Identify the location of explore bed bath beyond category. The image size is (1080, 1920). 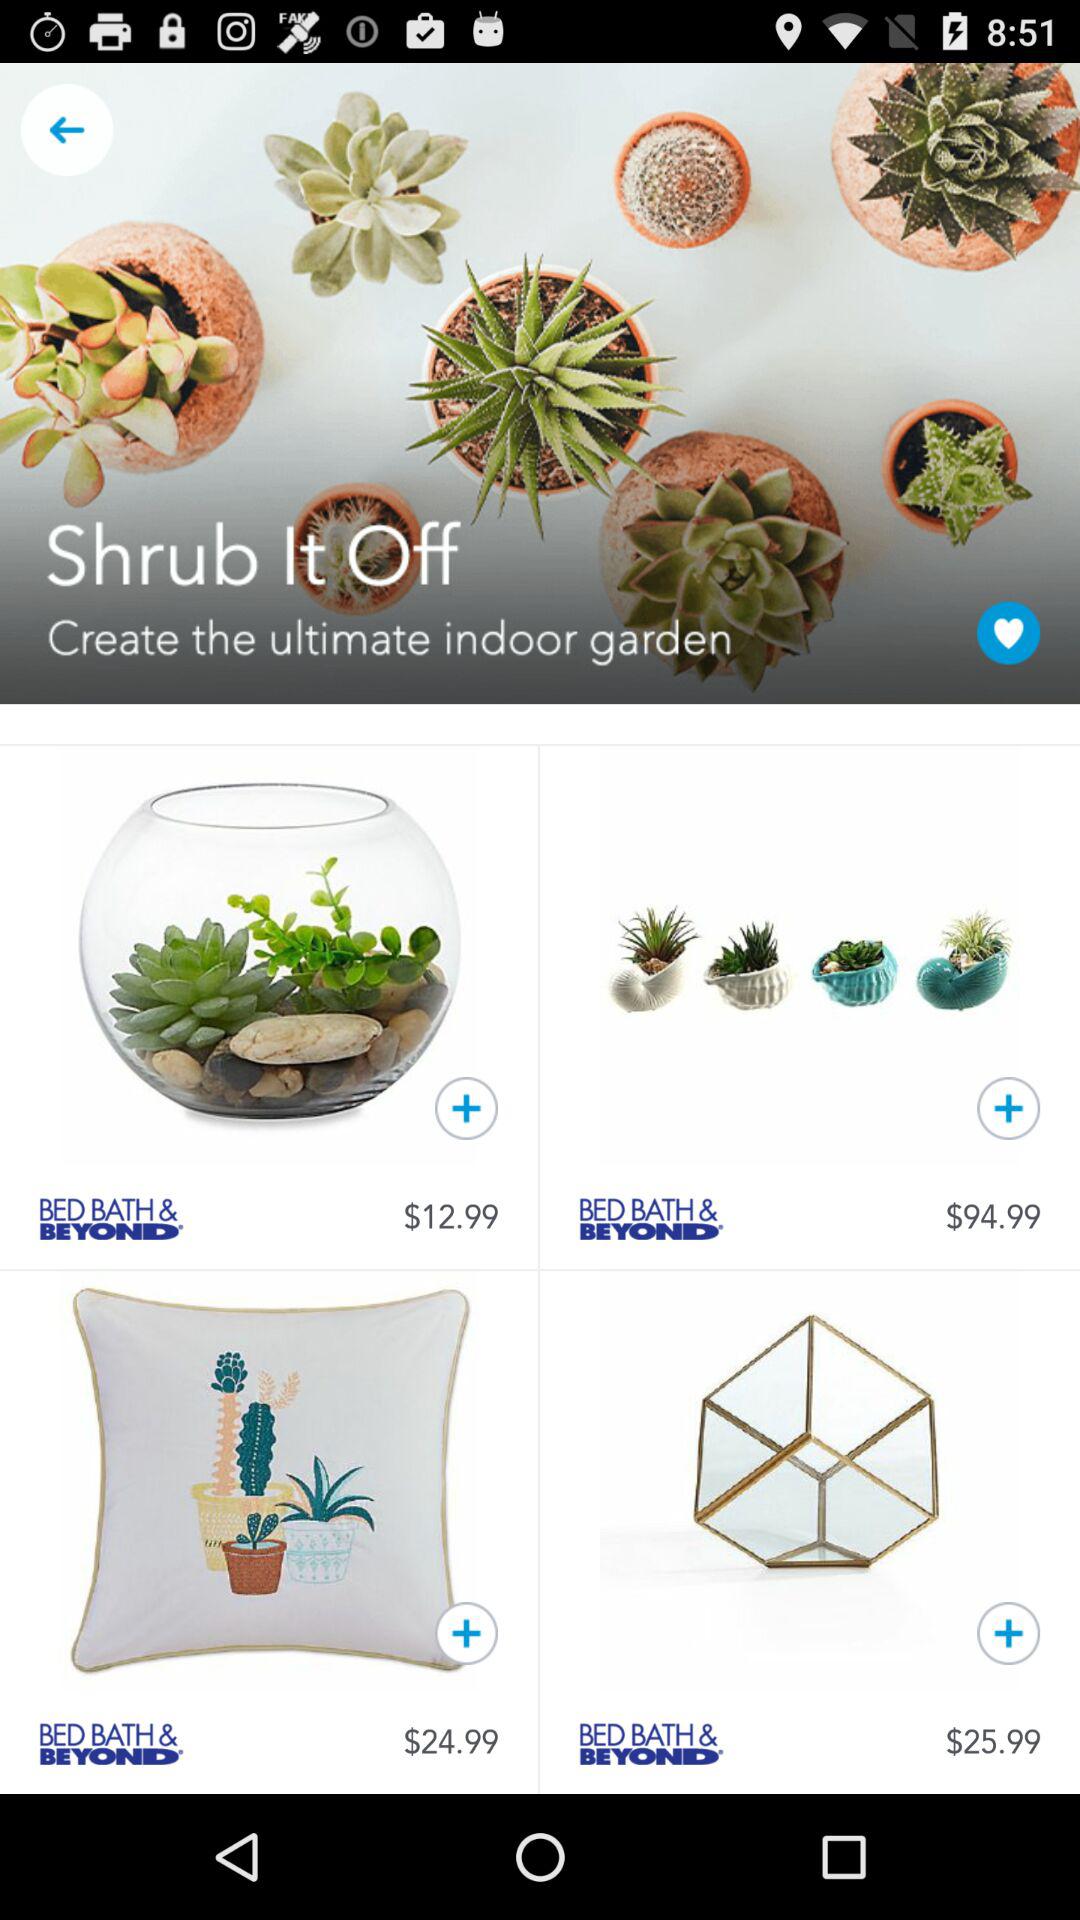
(651, 1218).